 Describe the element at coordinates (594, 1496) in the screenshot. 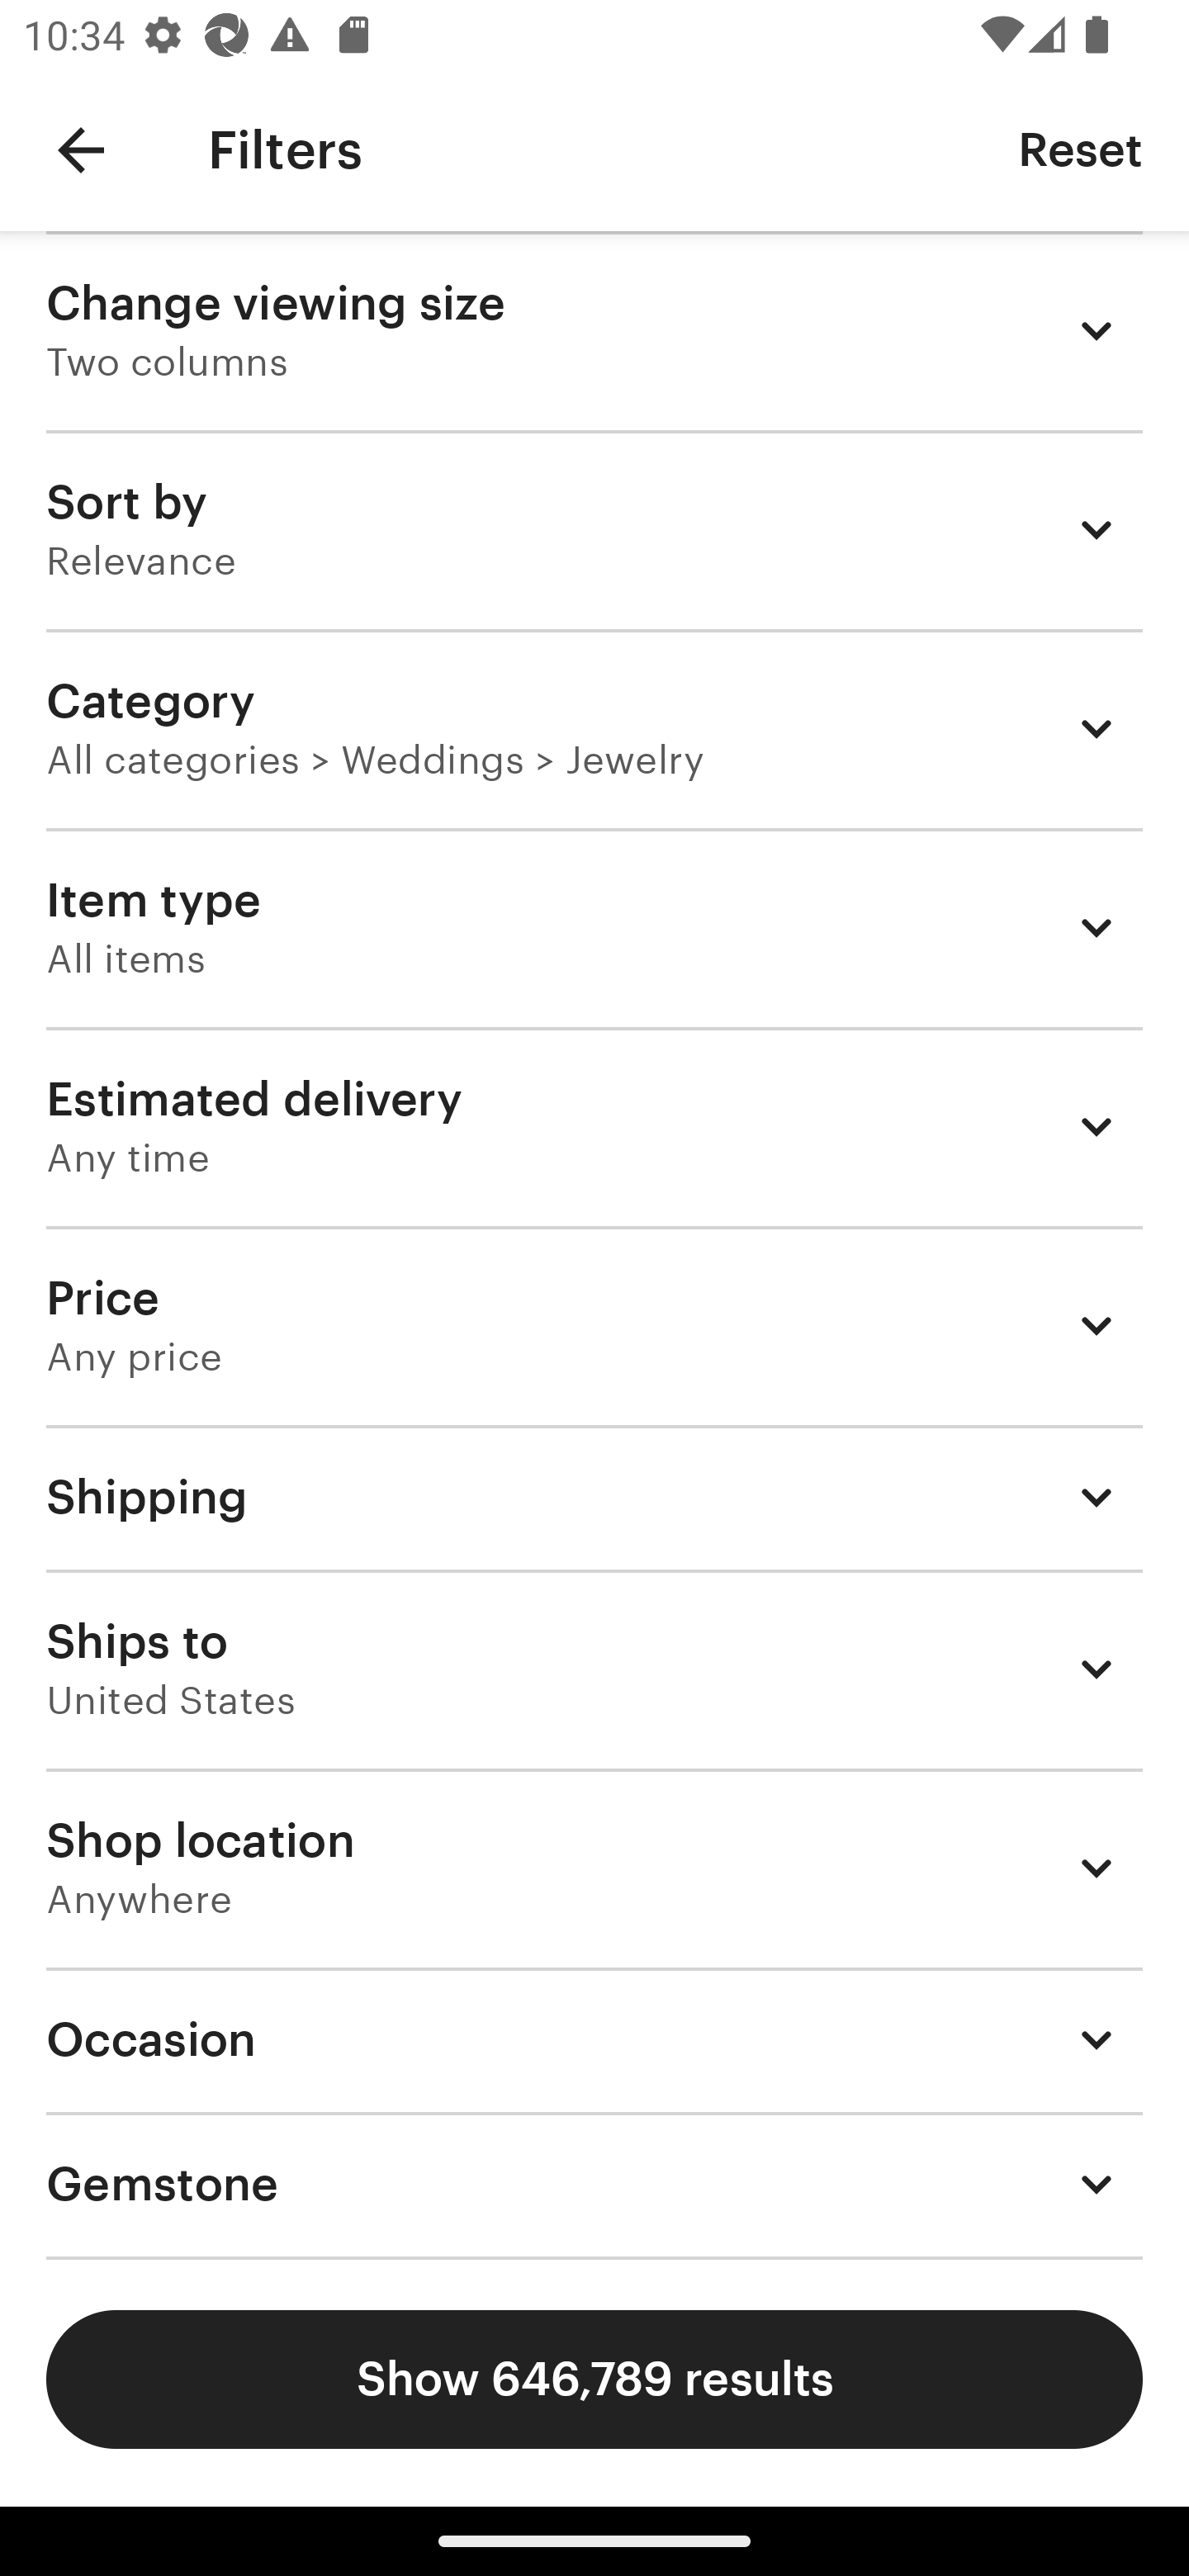

I see `Shipping` at that location.